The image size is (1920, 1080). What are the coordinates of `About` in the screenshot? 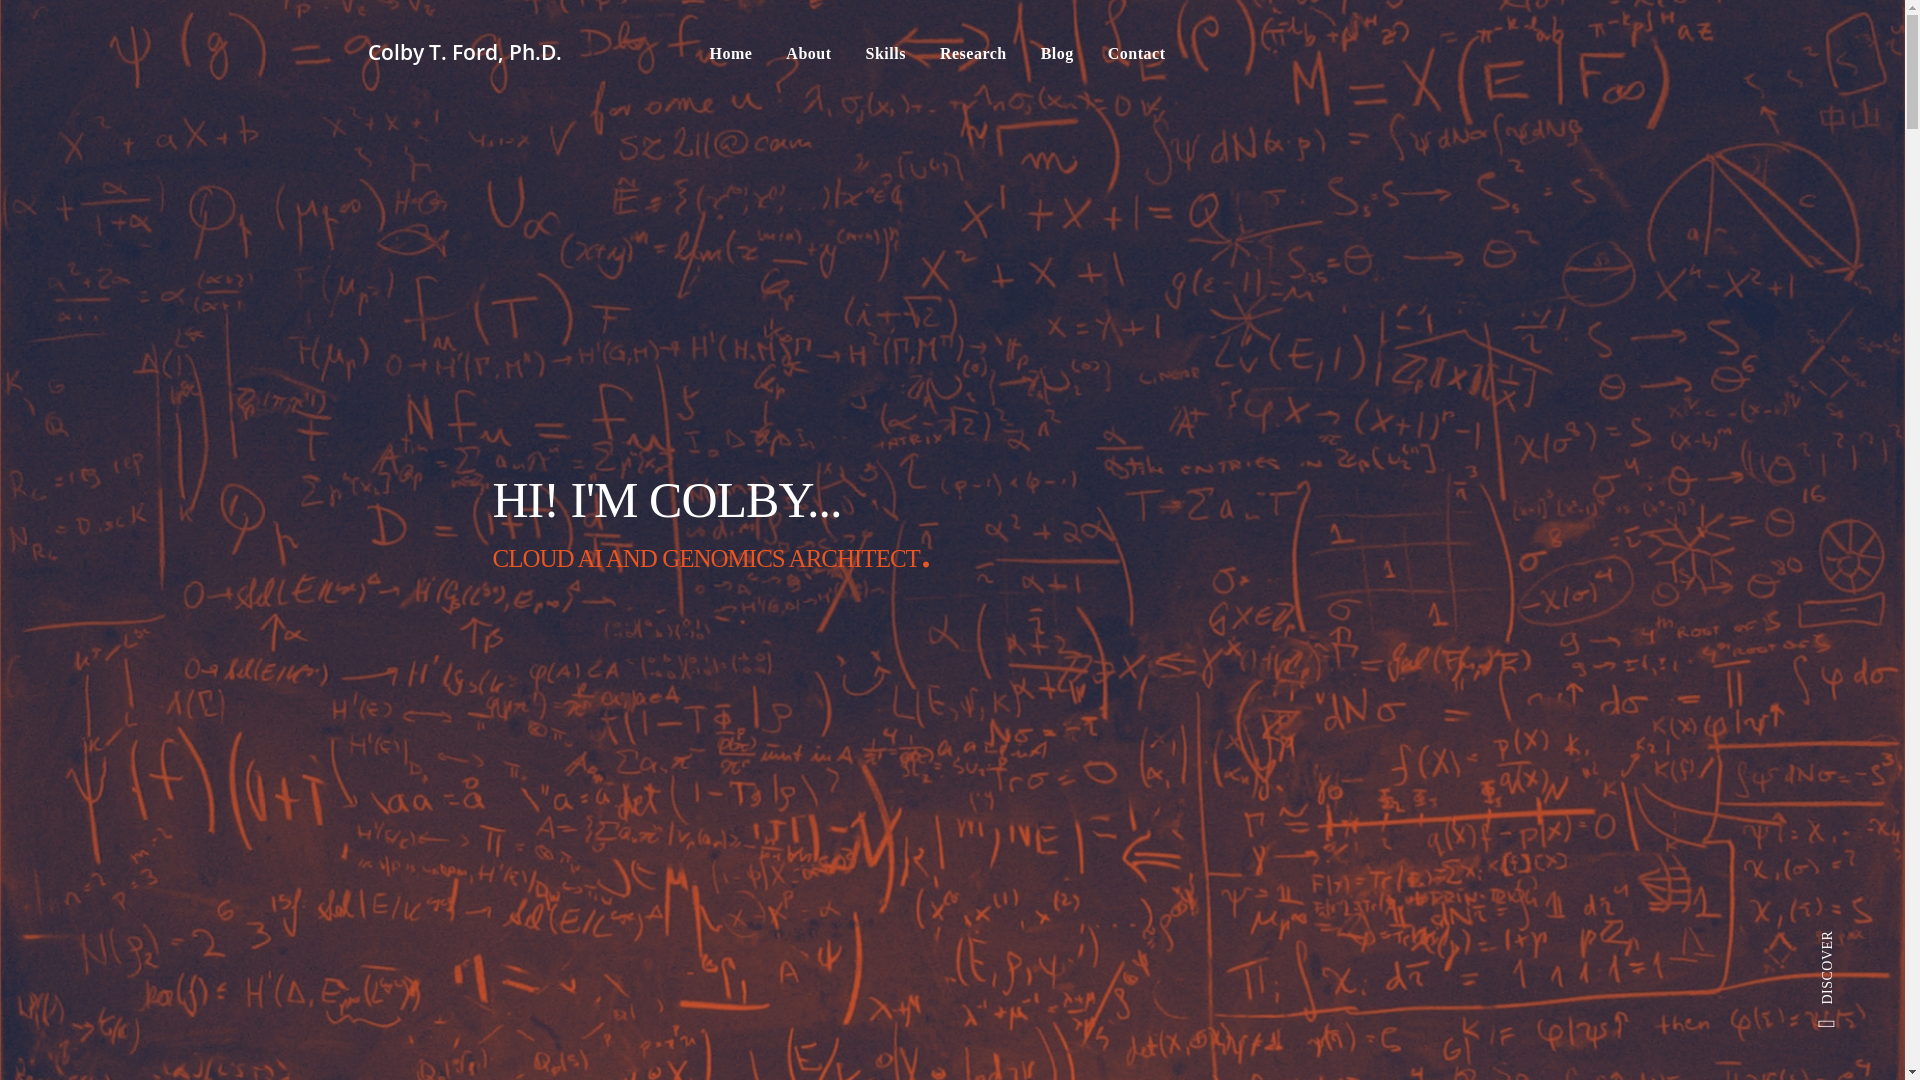 It's located at (808, 54).